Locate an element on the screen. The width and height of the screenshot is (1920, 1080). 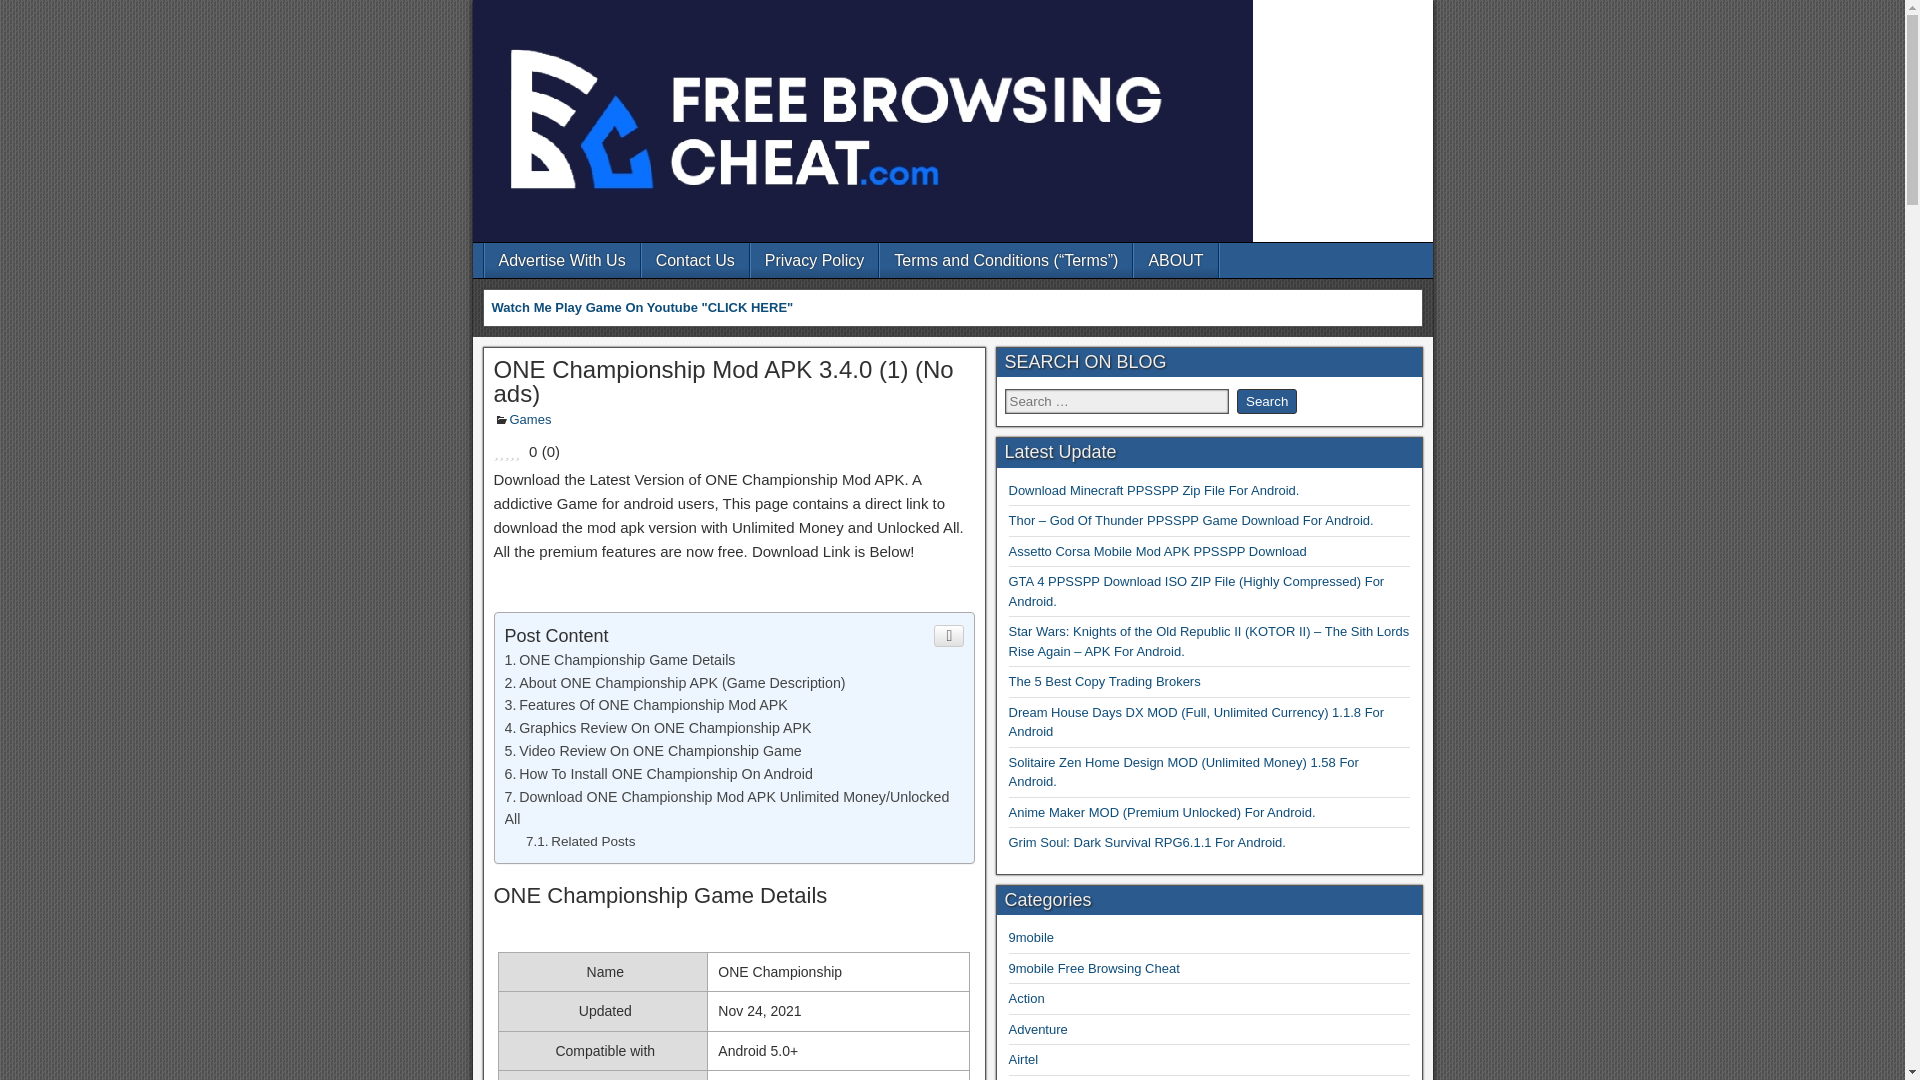
Graphics Review On ONE Championship APK is located at coordinates (656, 728).